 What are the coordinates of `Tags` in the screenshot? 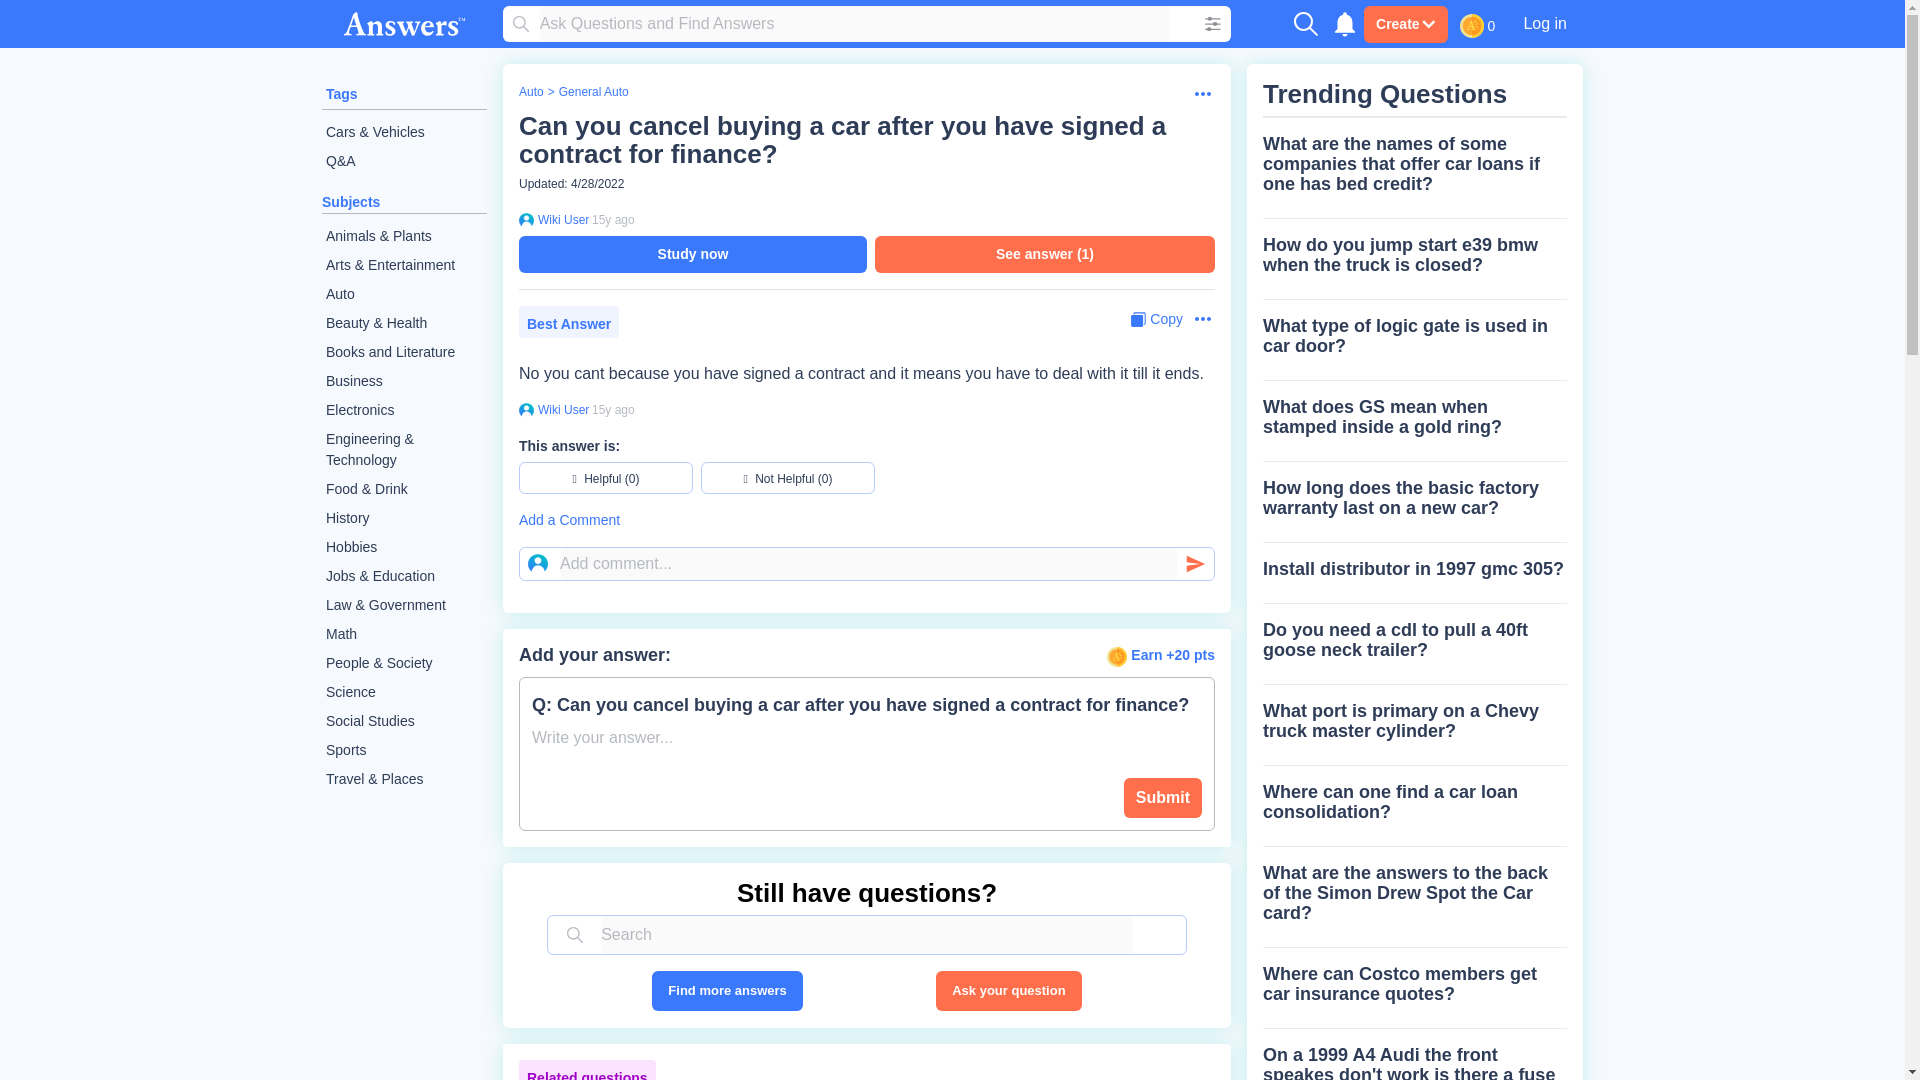 It's located at (342, 94).